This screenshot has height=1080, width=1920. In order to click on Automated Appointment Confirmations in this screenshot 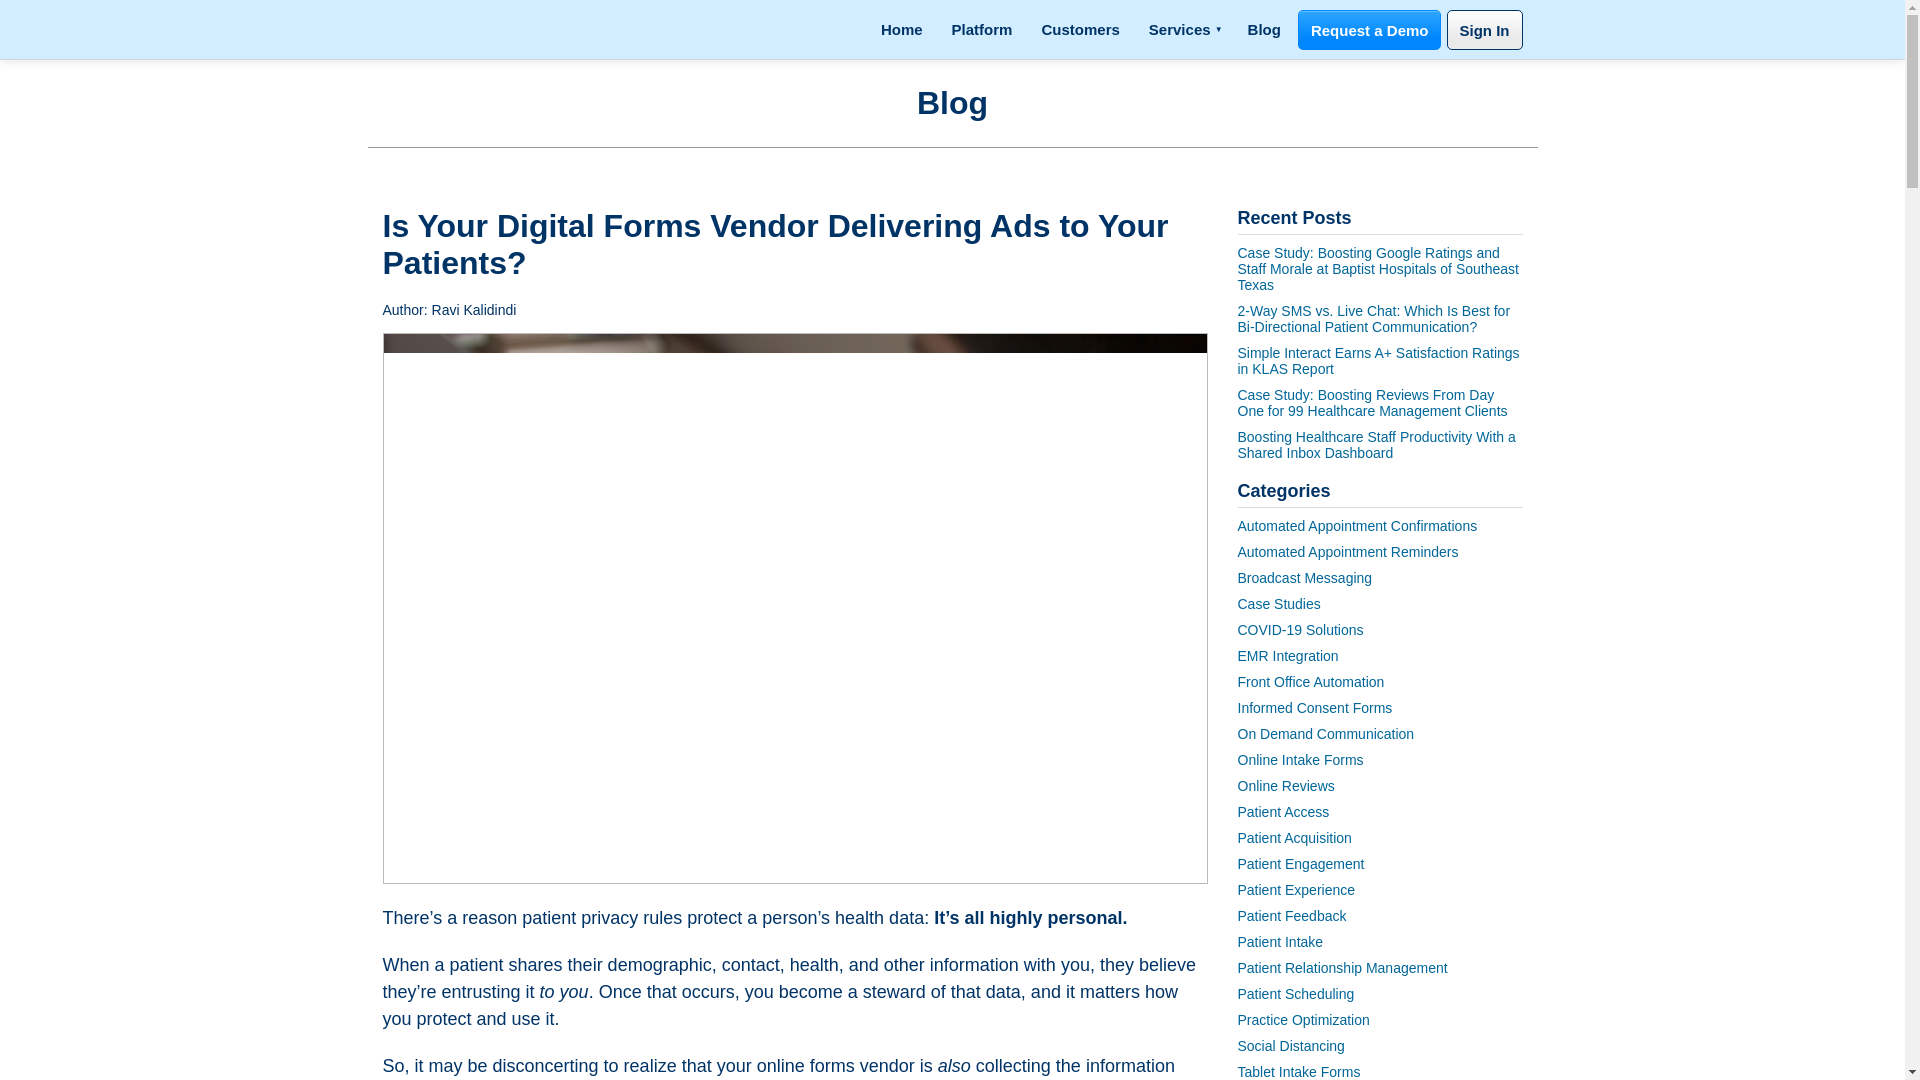, I will do `click(1358, 526)`.